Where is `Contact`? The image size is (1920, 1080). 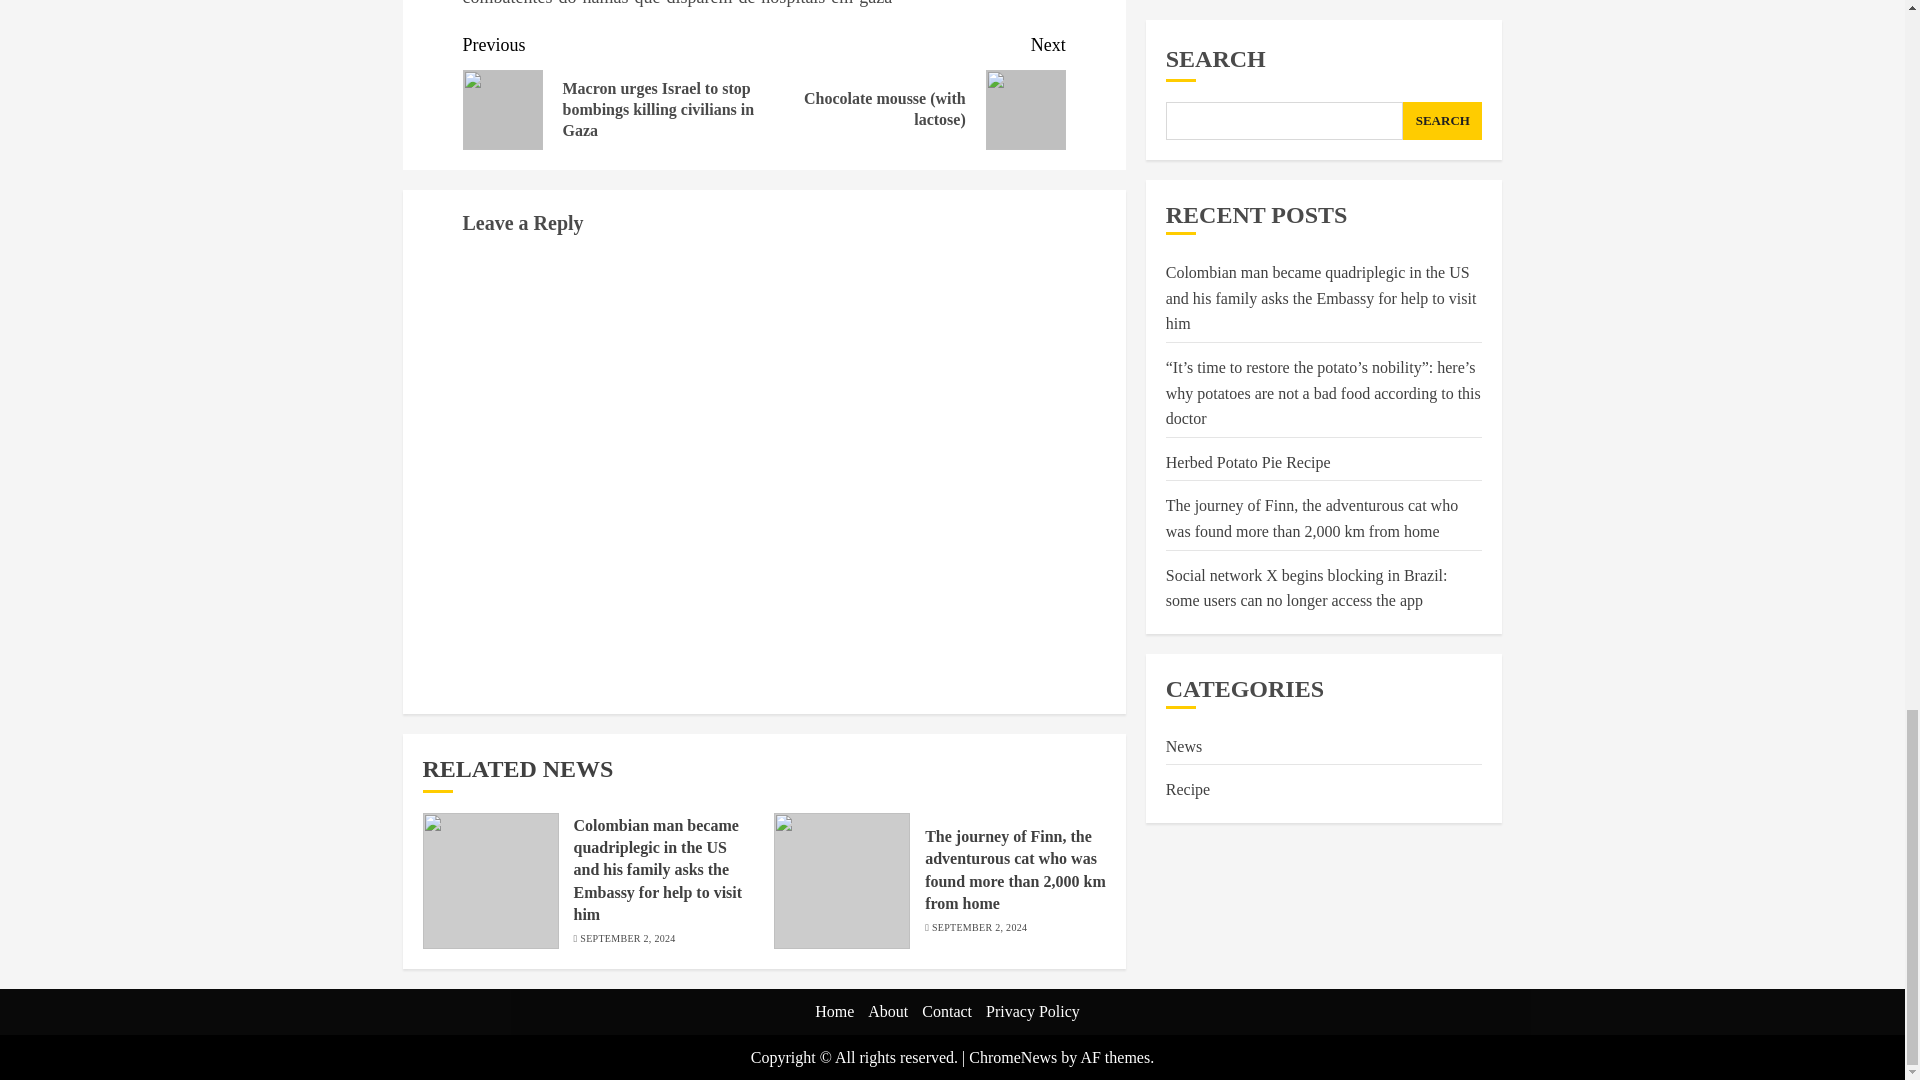 Contact is located at coordinates (946, 1011).